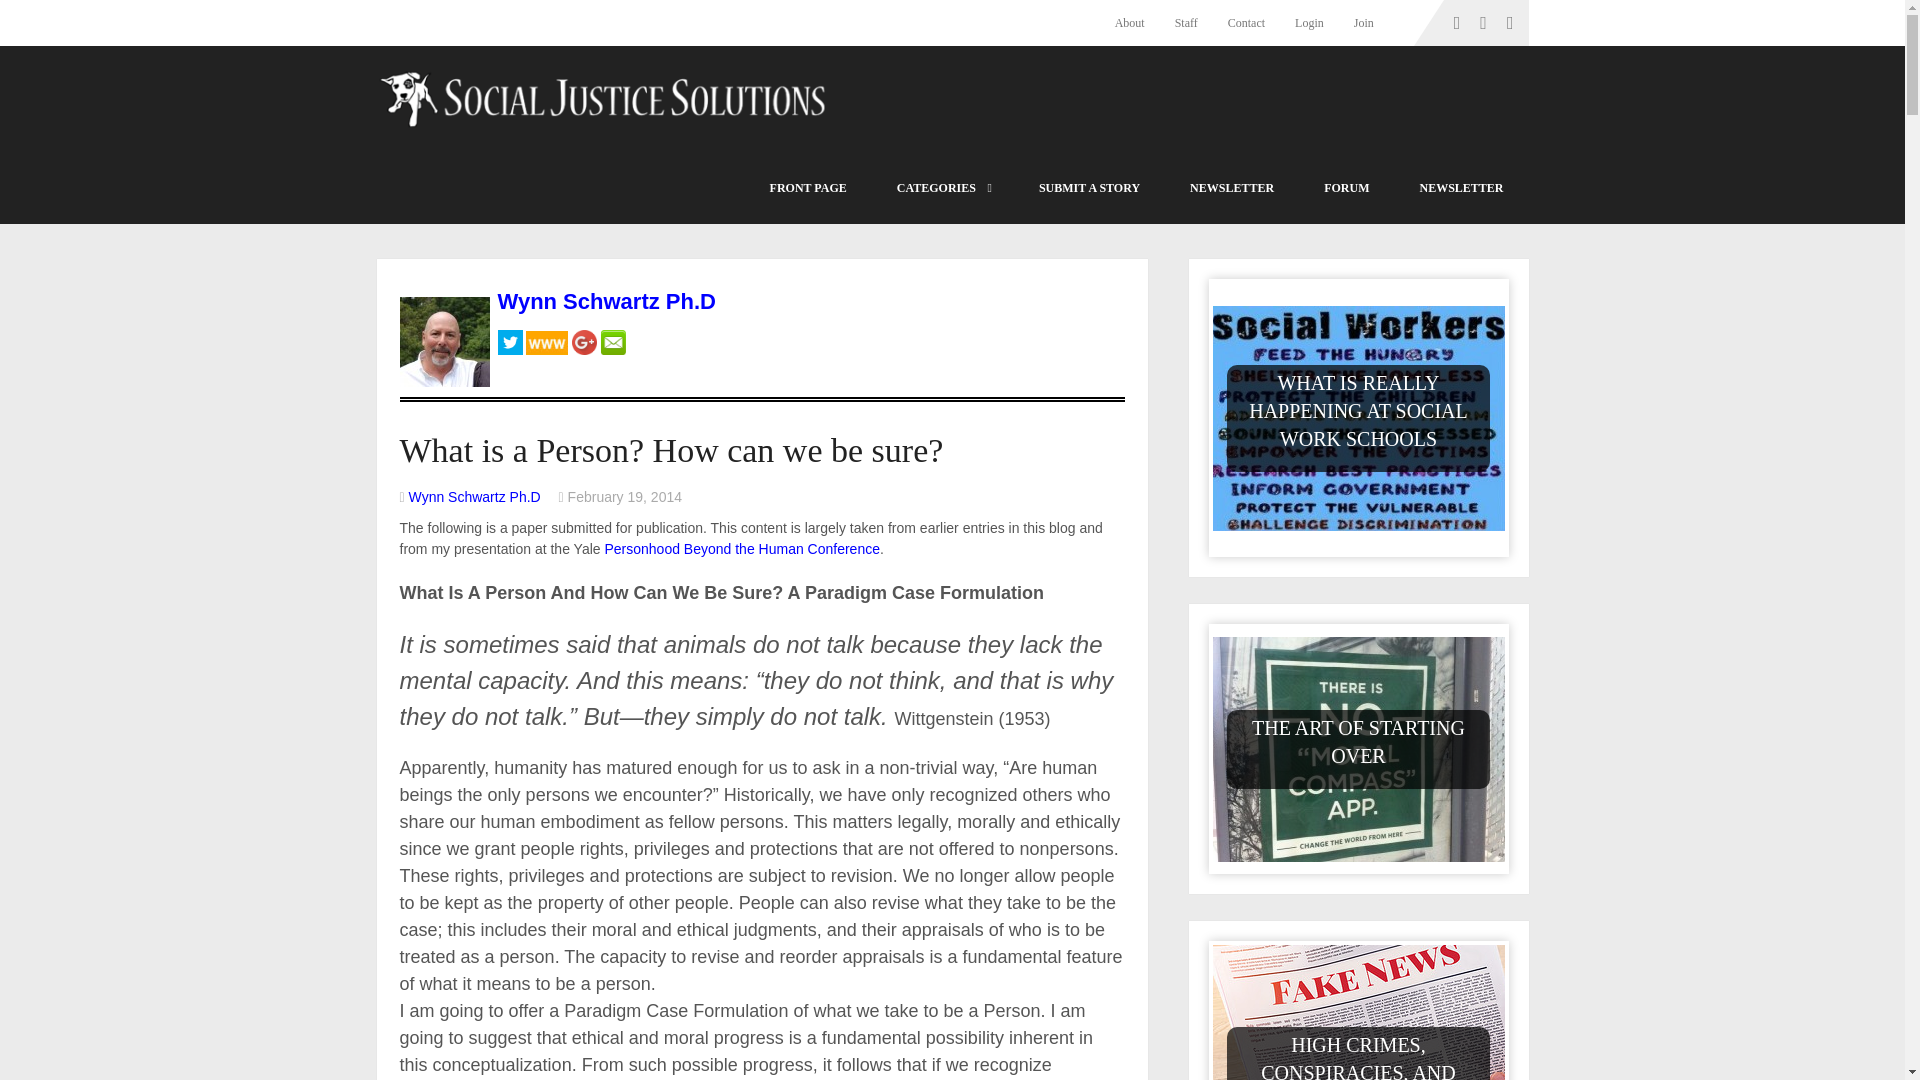 The width and height of the screenshot is (1920, 1080). I want to click on Join, so click(1363, 22).